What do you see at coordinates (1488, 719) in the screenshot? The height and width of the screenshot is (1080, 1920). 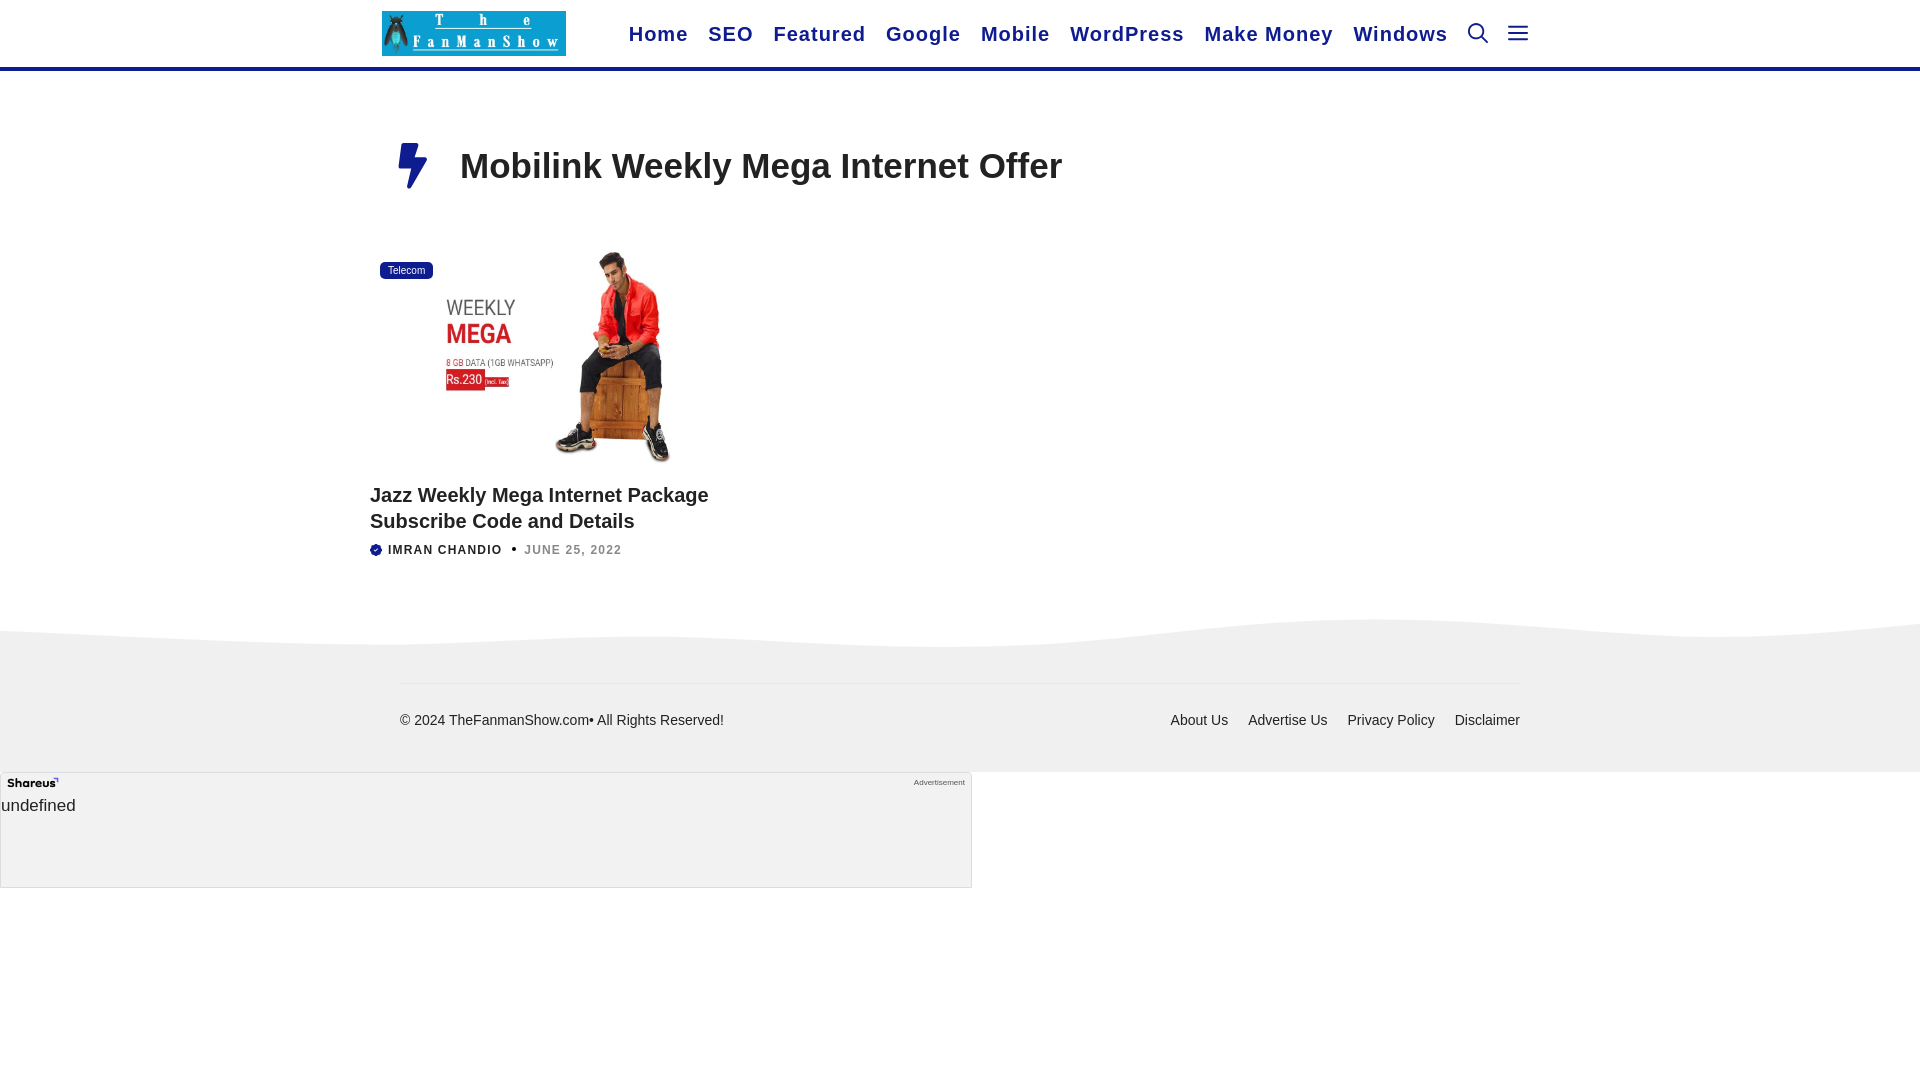 I see `Disclaimer` at bounding box center [1488, 719].